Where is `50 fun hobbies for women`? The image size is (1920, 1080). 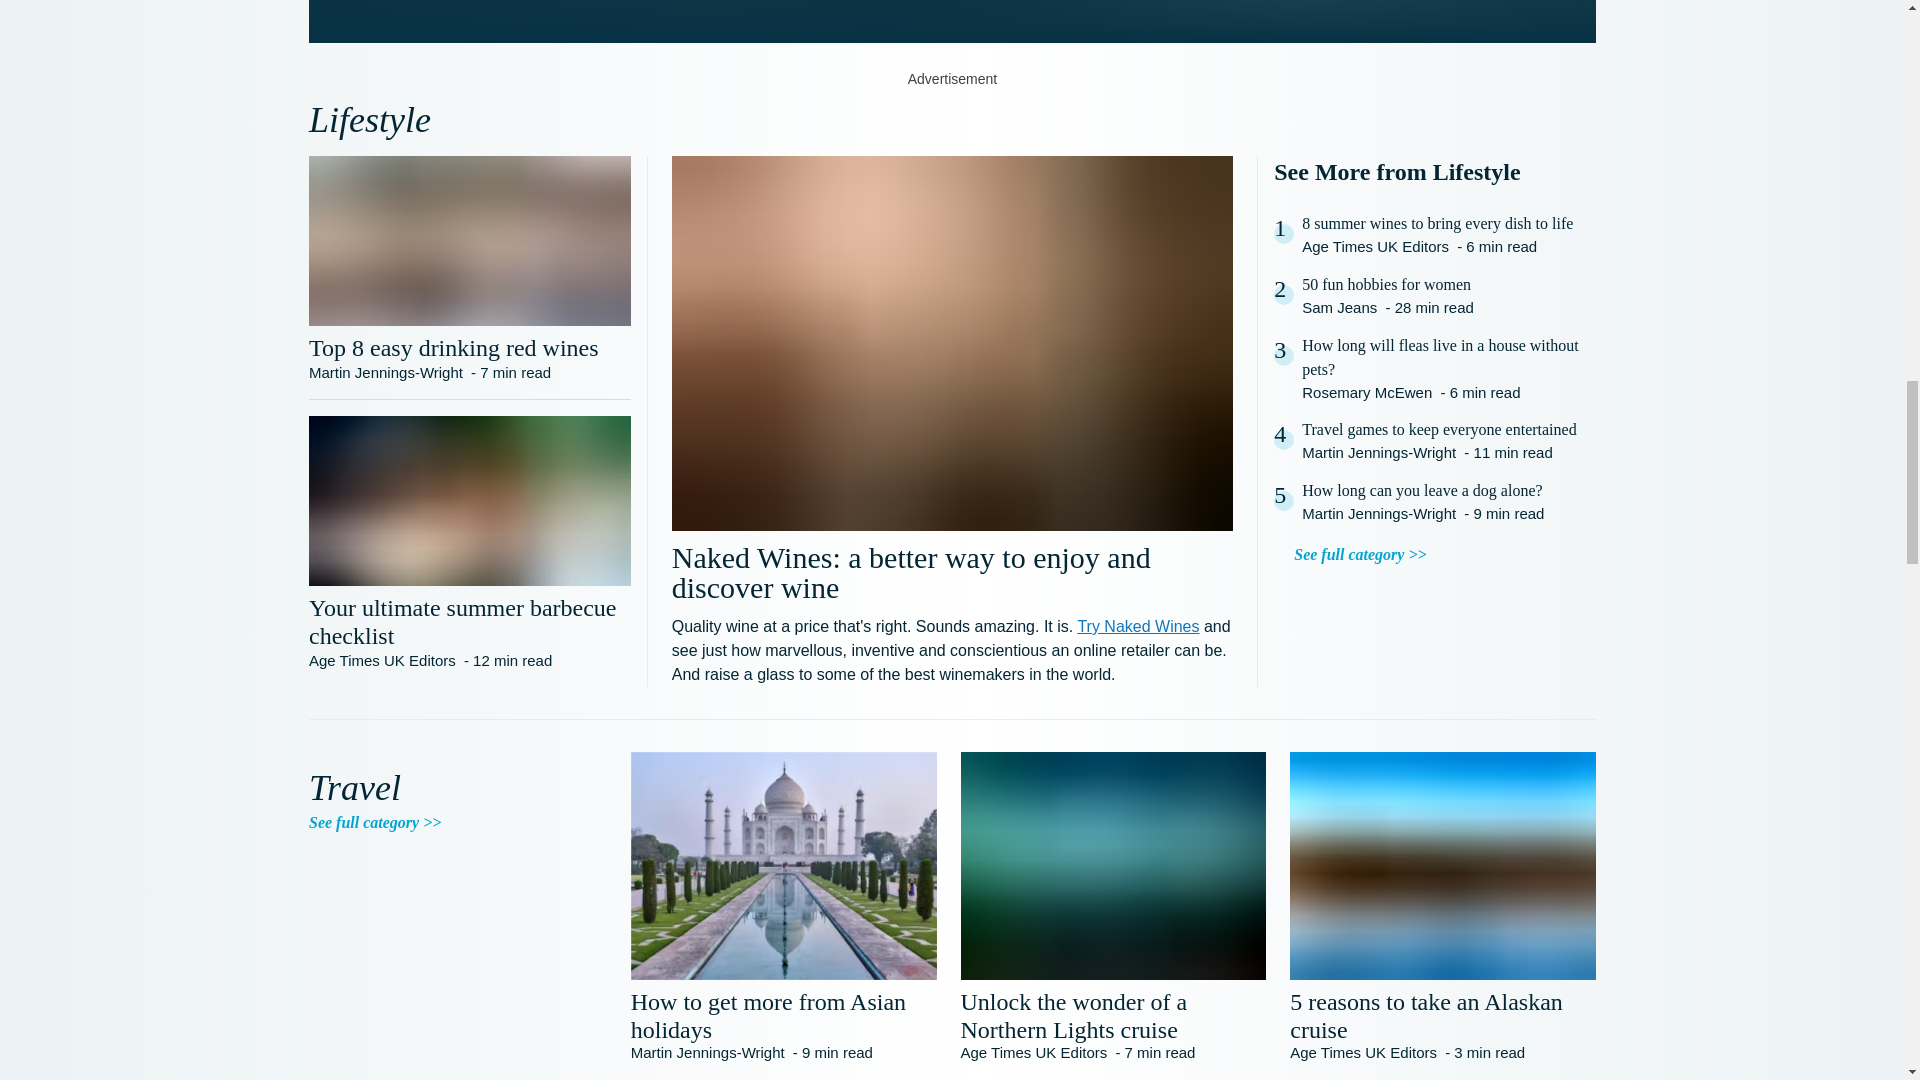 50 fun hobbies for women is located at coordinates (1388, 285).